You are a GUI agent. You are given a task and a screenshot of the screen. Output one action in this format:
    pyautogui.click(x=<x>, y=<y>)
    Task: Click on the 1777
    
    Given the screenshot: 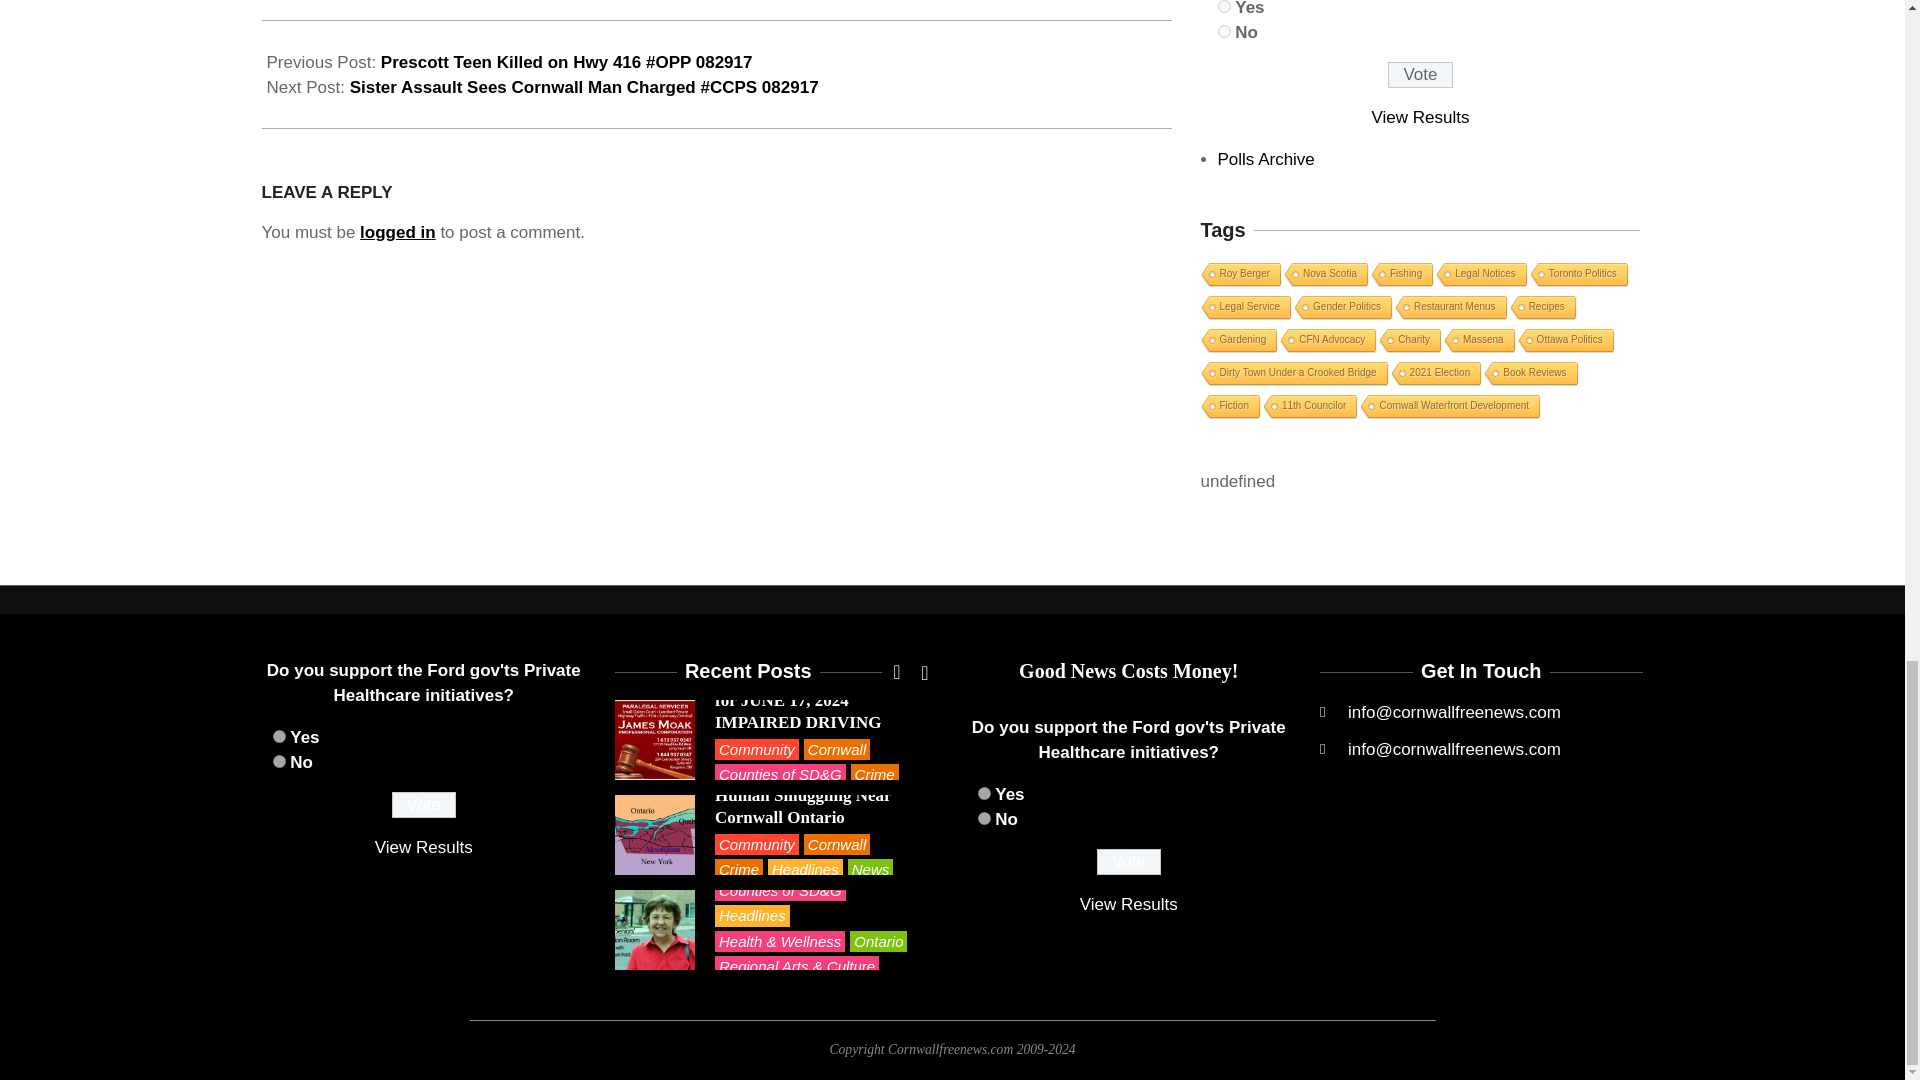 What is the action you would take?
    pyautogui.click(x=984, y=818)
    